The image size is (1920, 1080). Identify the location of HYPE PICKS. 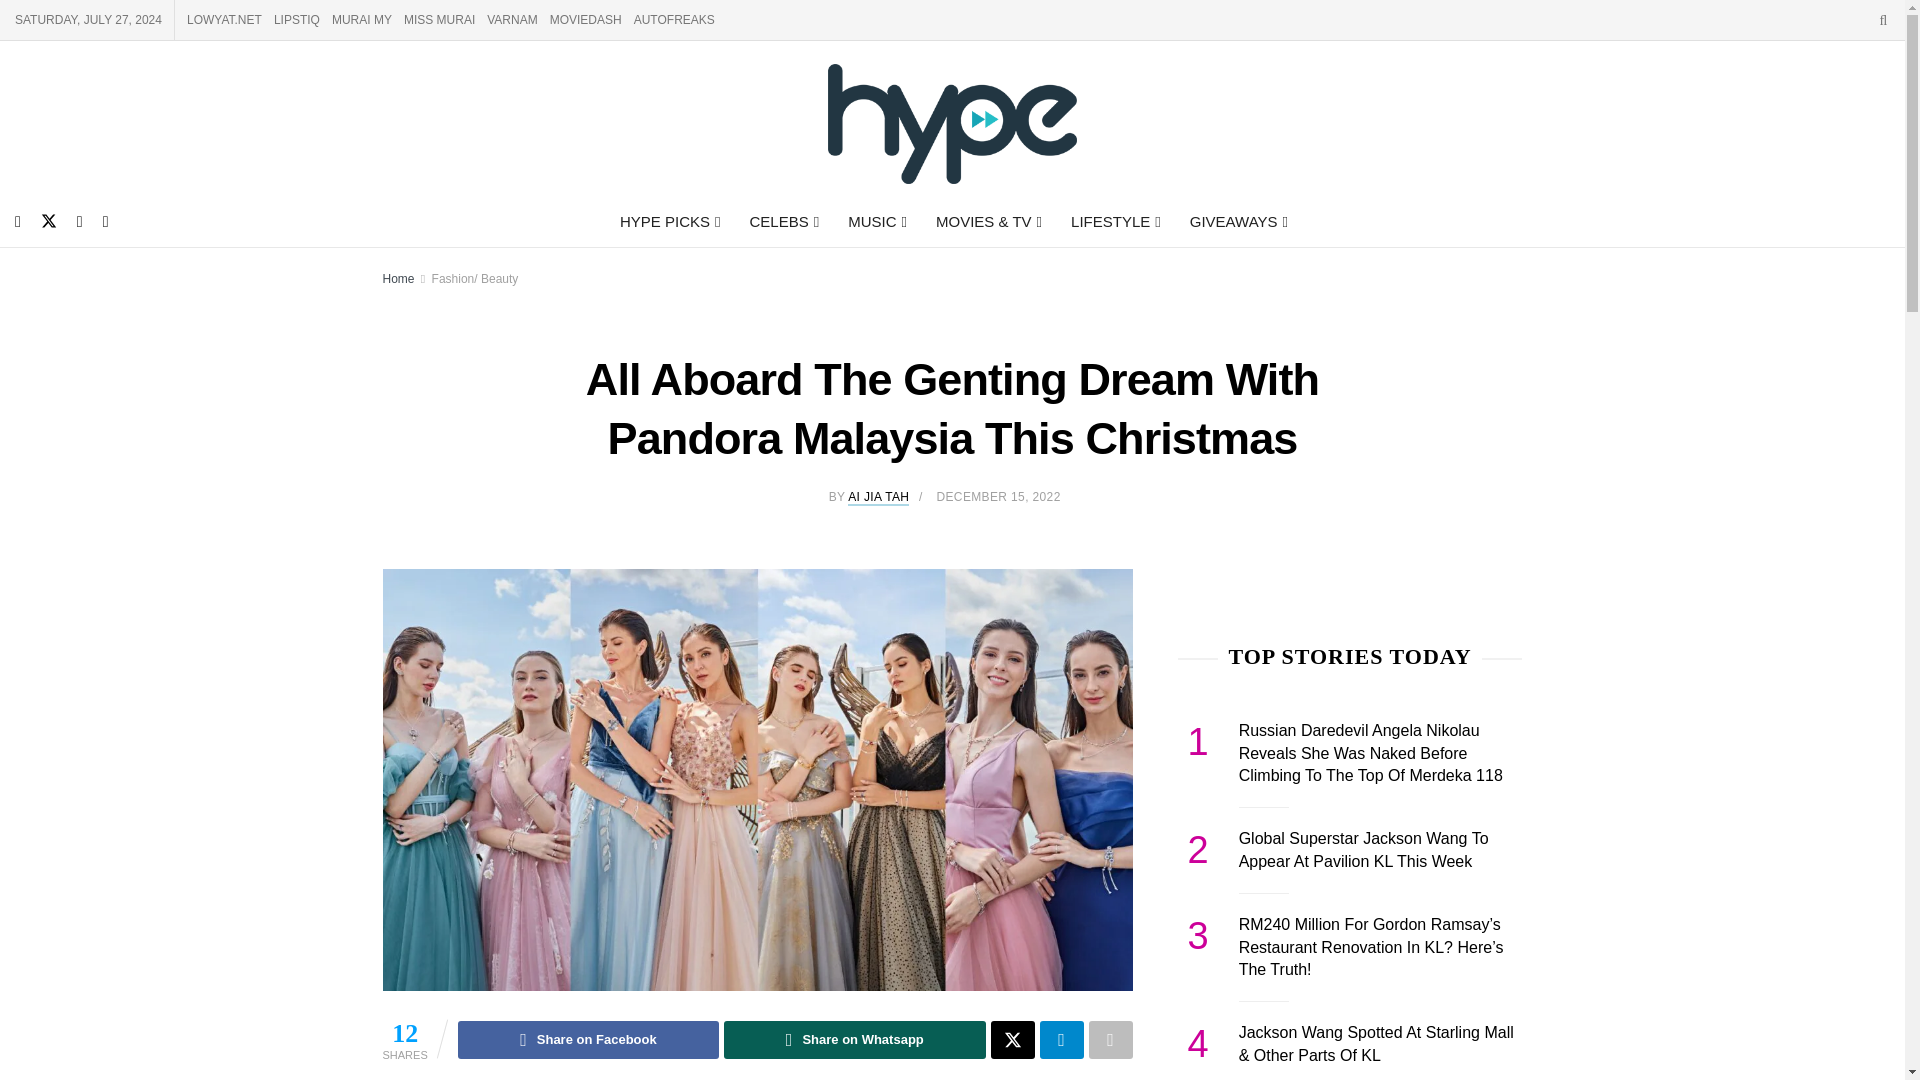
(668, 222).